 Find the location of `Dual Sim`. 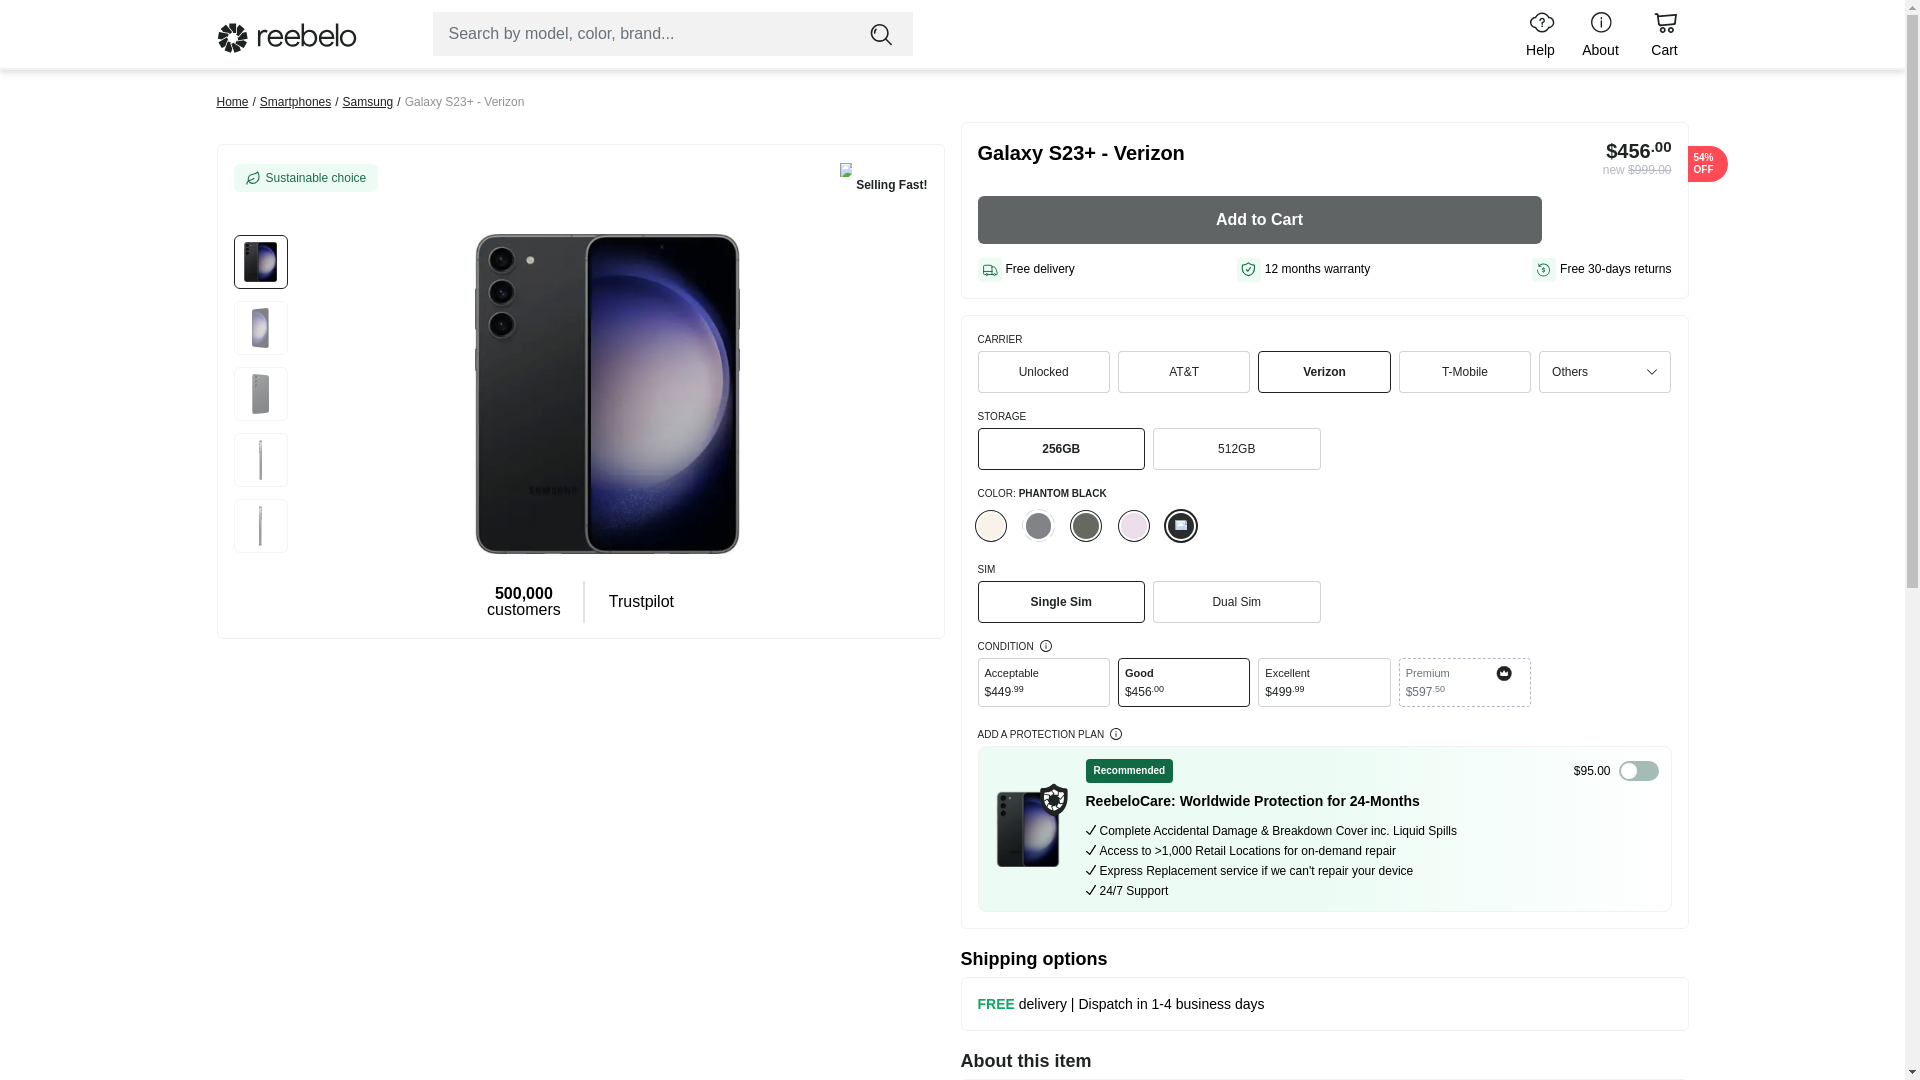

Dual Sim is located at coordinates (1236, 602).